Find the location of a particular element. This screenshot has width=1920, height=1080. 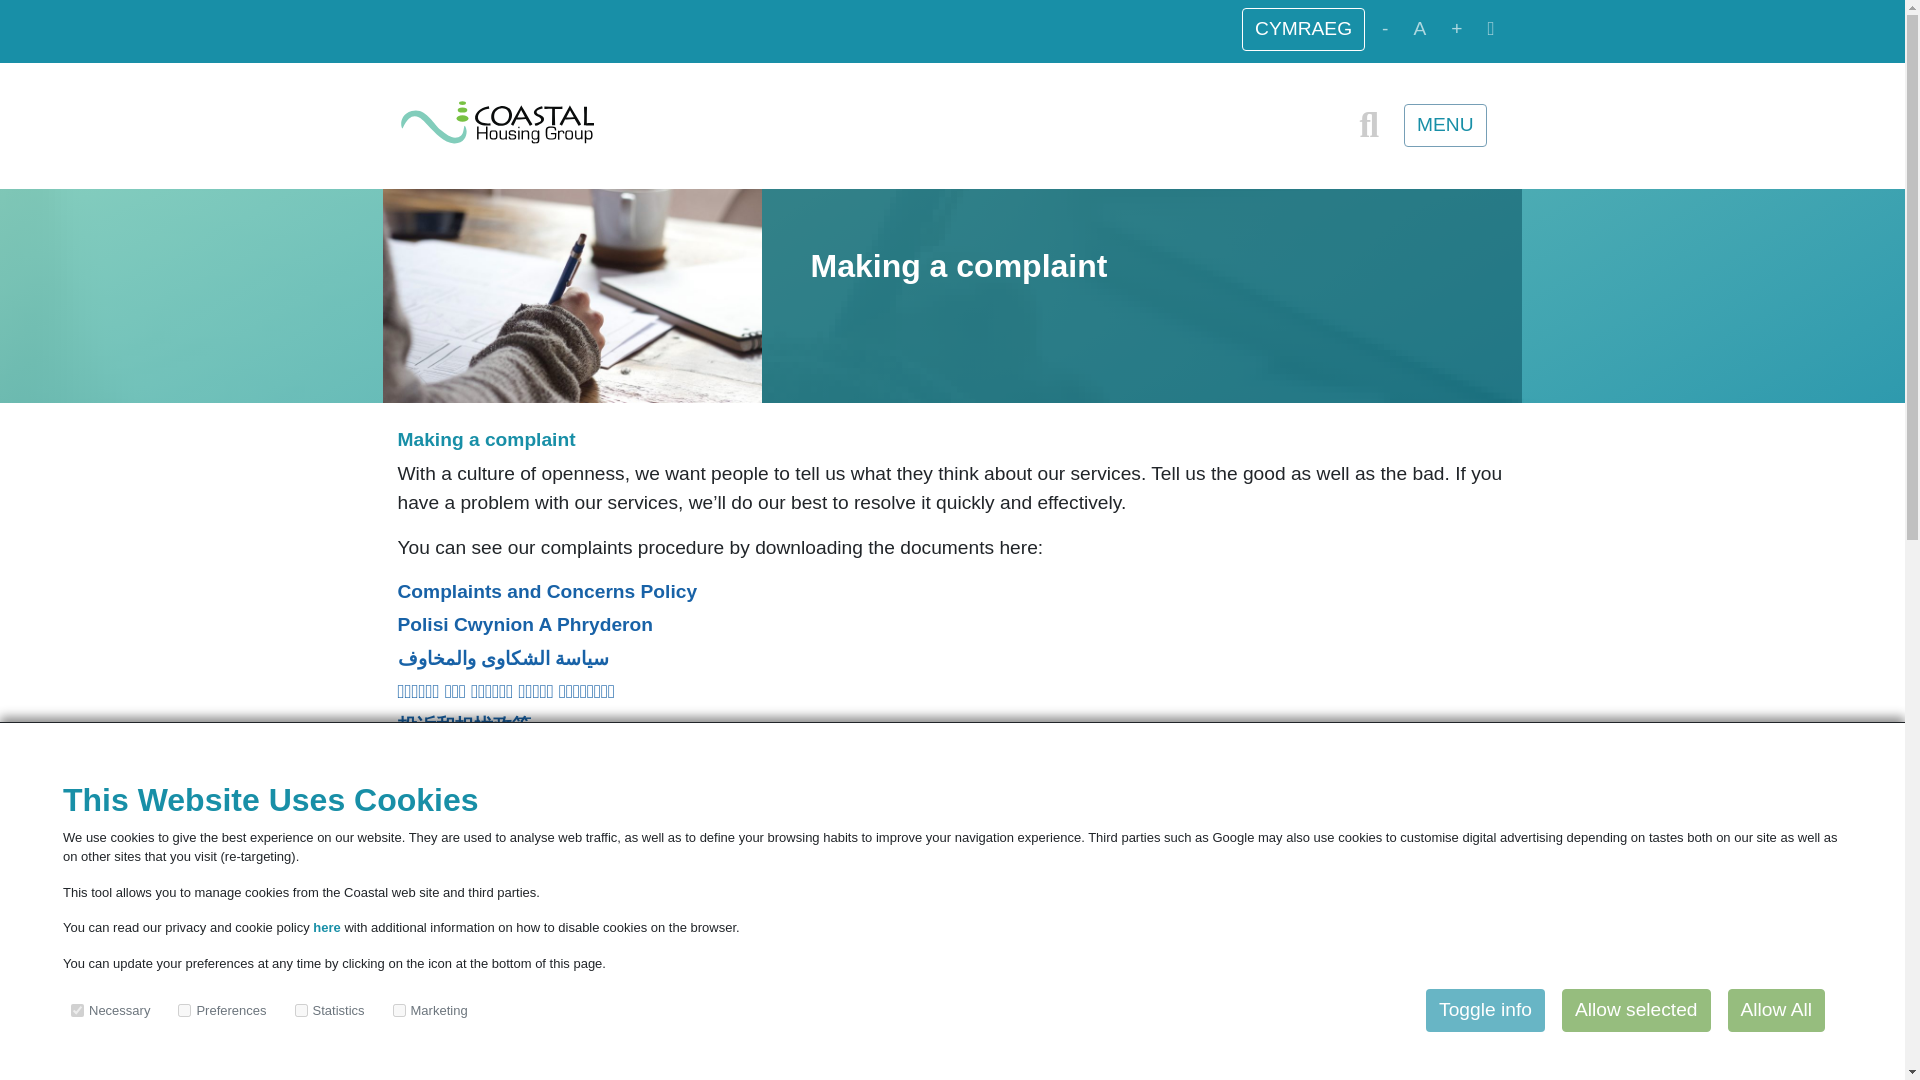

Polisi Cwynion A Phryderon is located at coordinates (526, 624).